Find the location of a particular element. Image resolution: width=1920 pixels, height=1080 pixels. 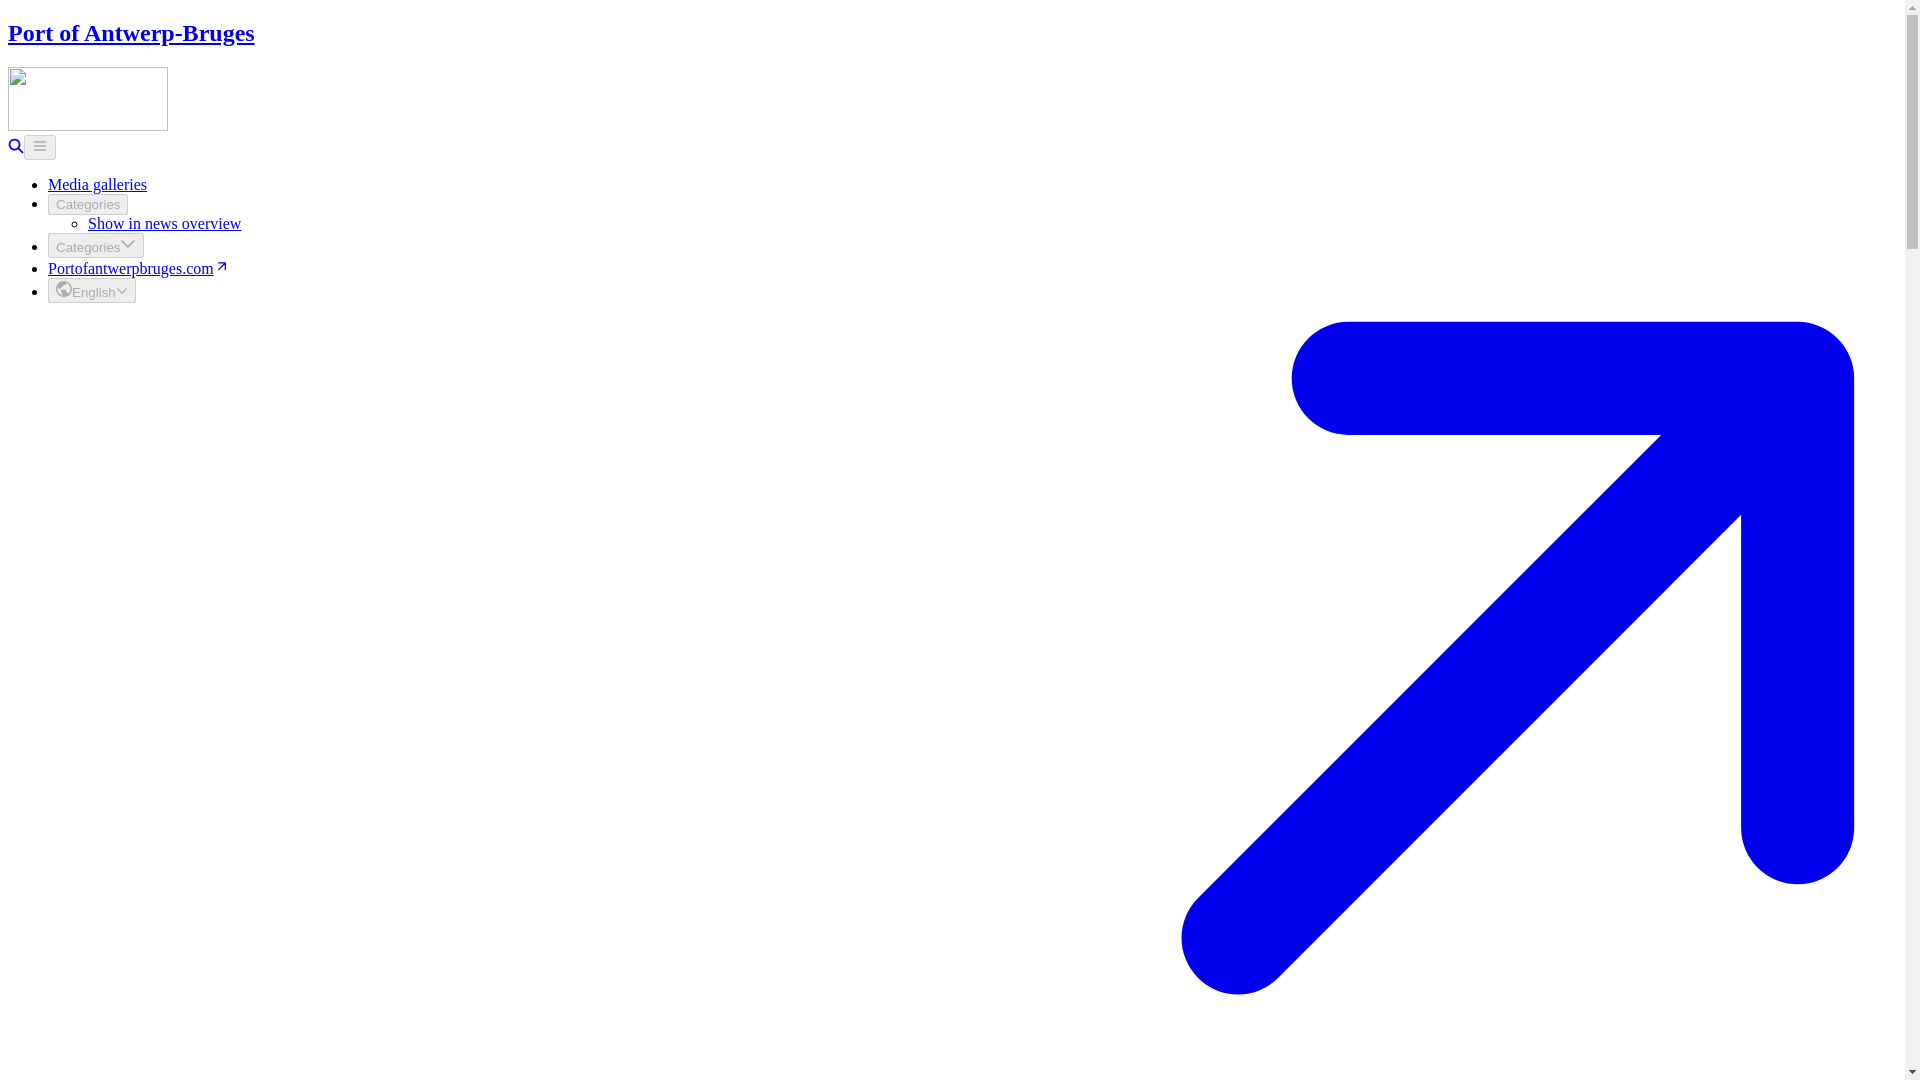

Search is located at coordinates (15, 148).